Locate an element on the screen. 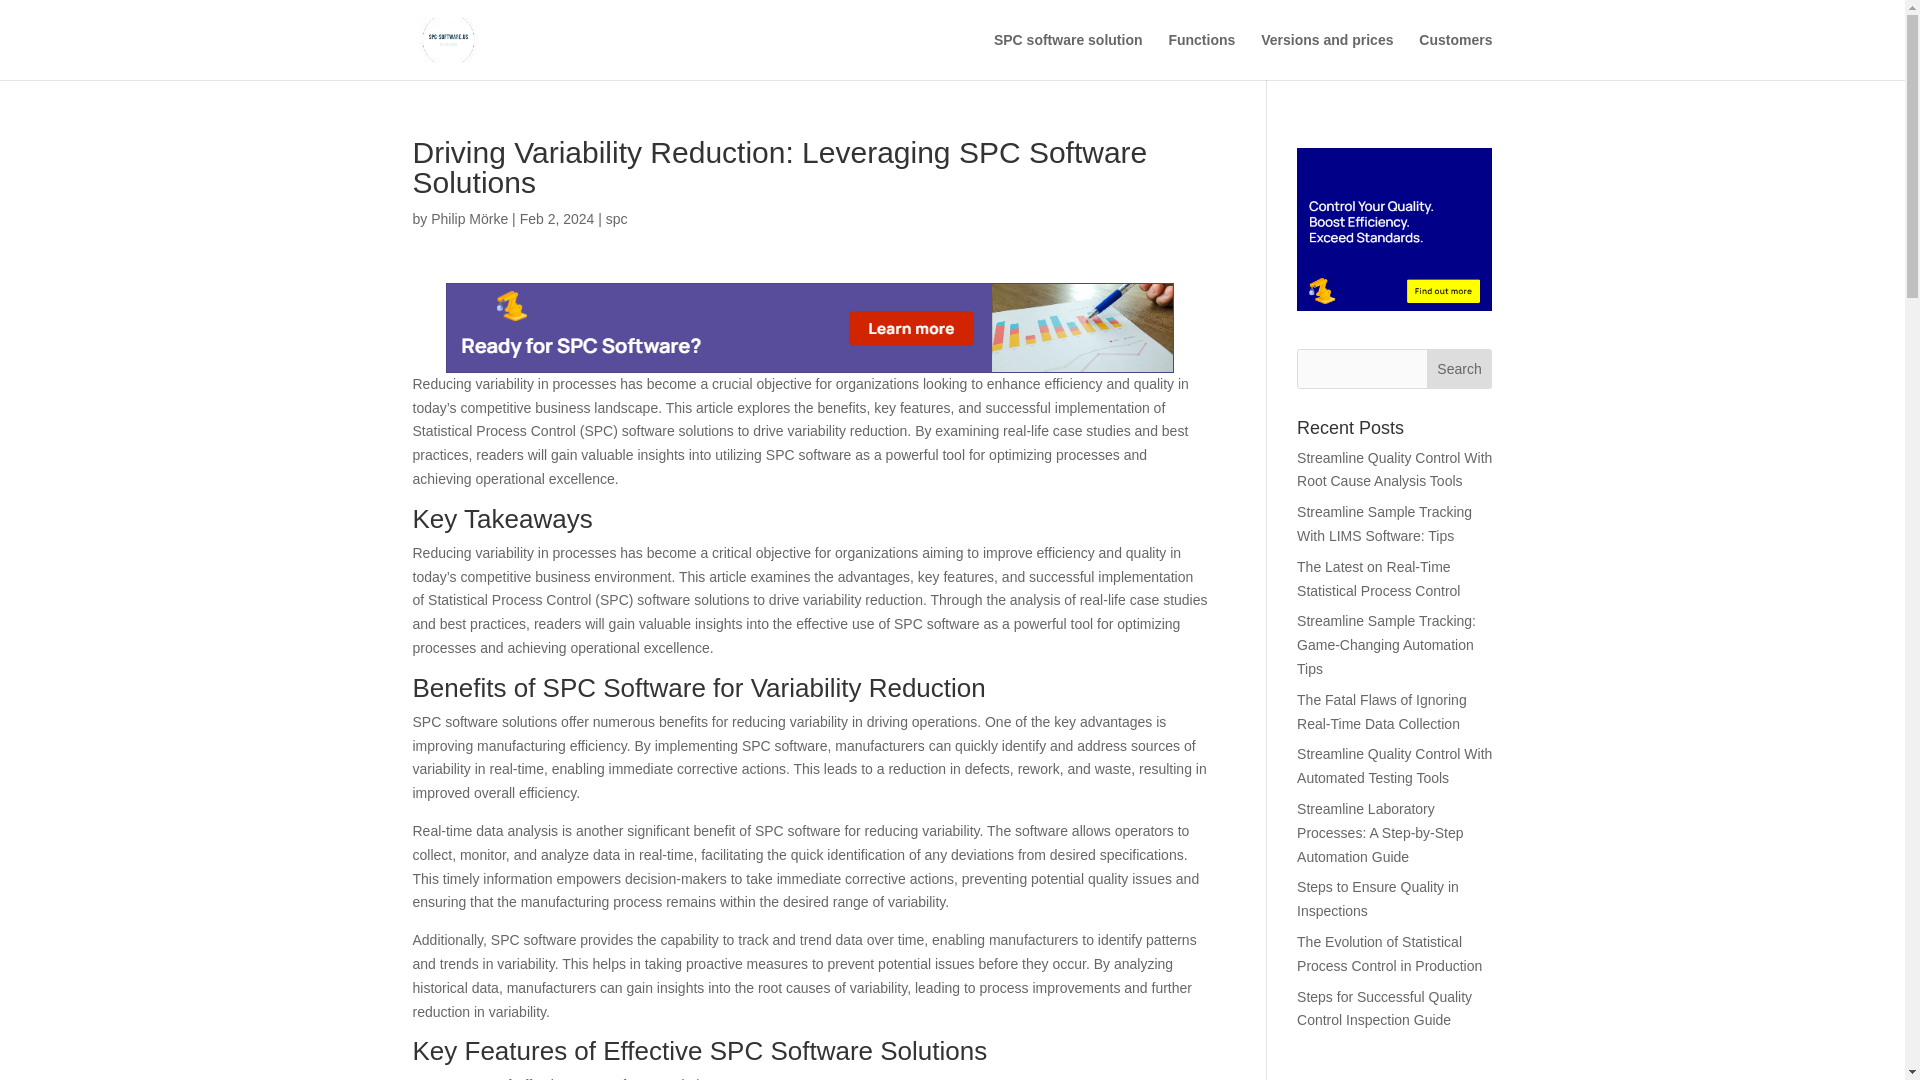 This screenshot has height=1080, width=1920. Customers is located at coordinates (1454, 56).